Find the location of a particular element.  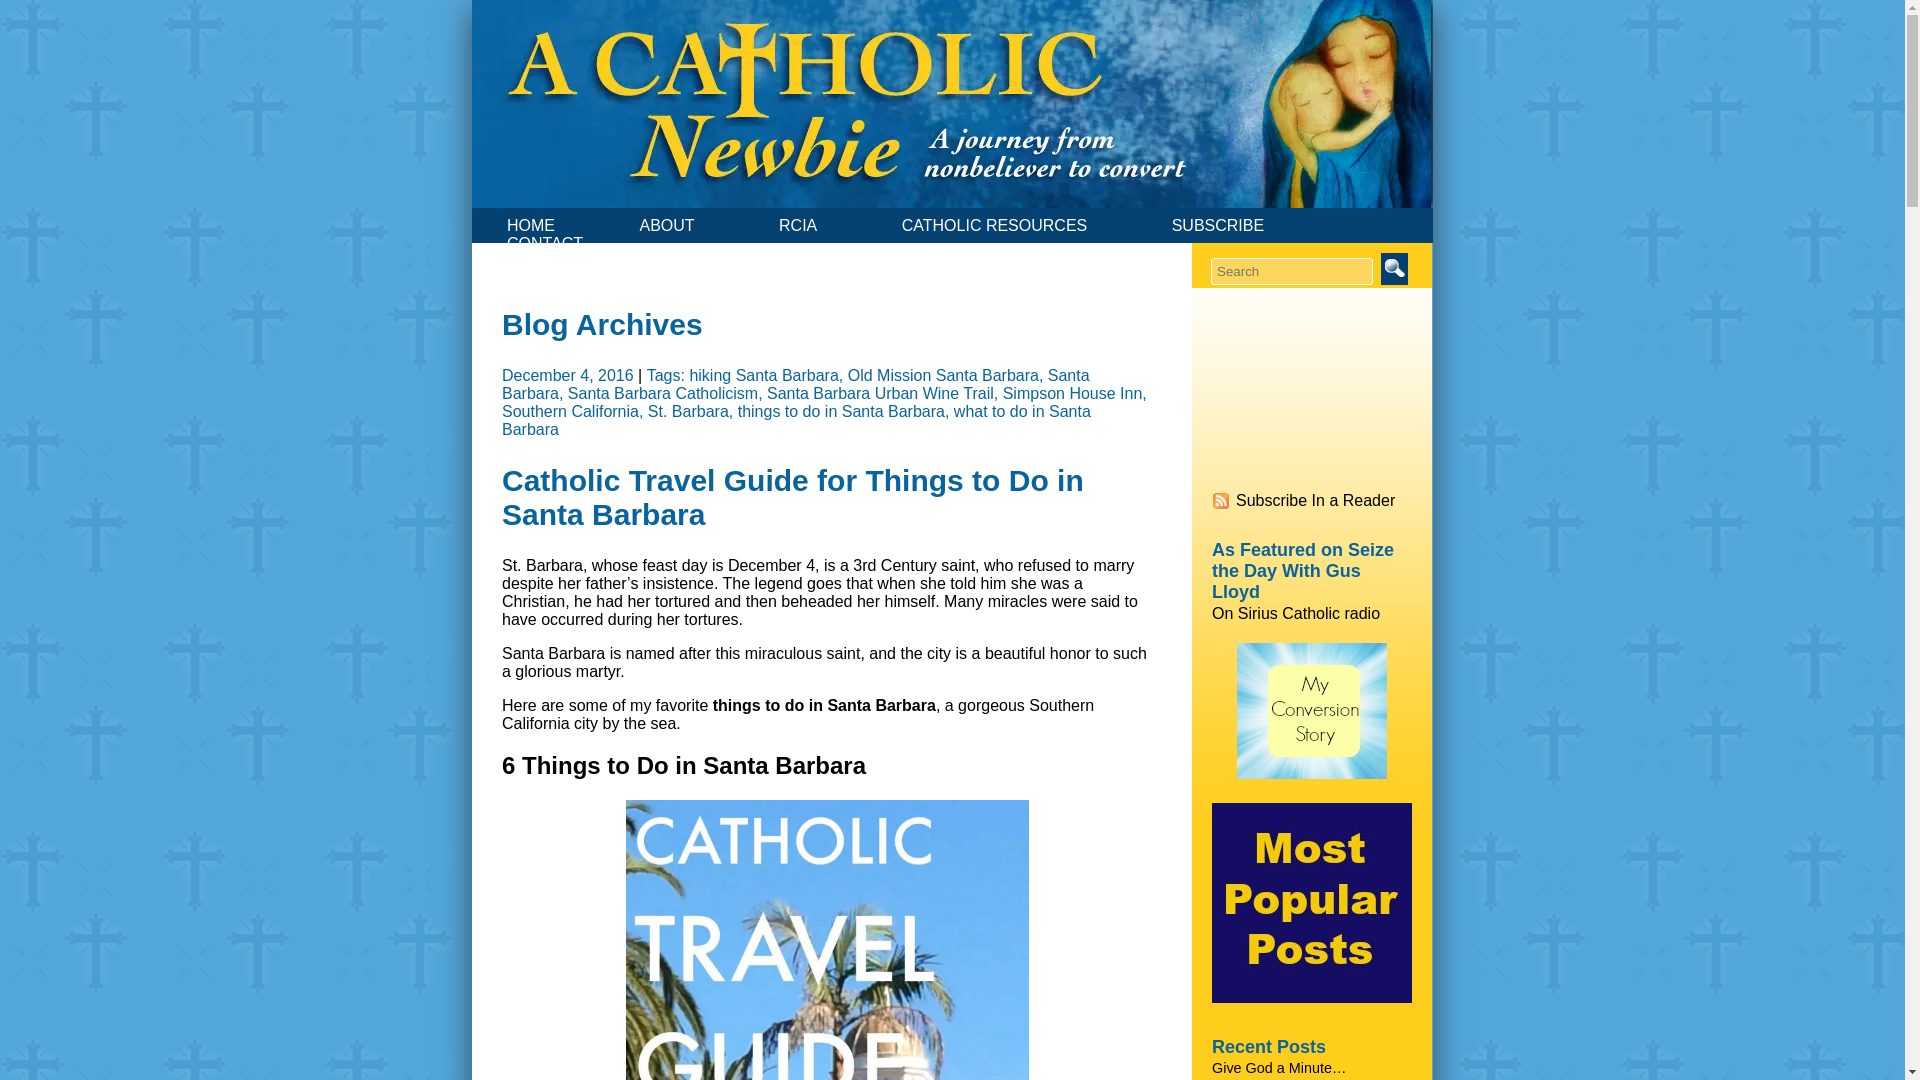

hiking Santa Barbara is located at coordinates (763, 376).